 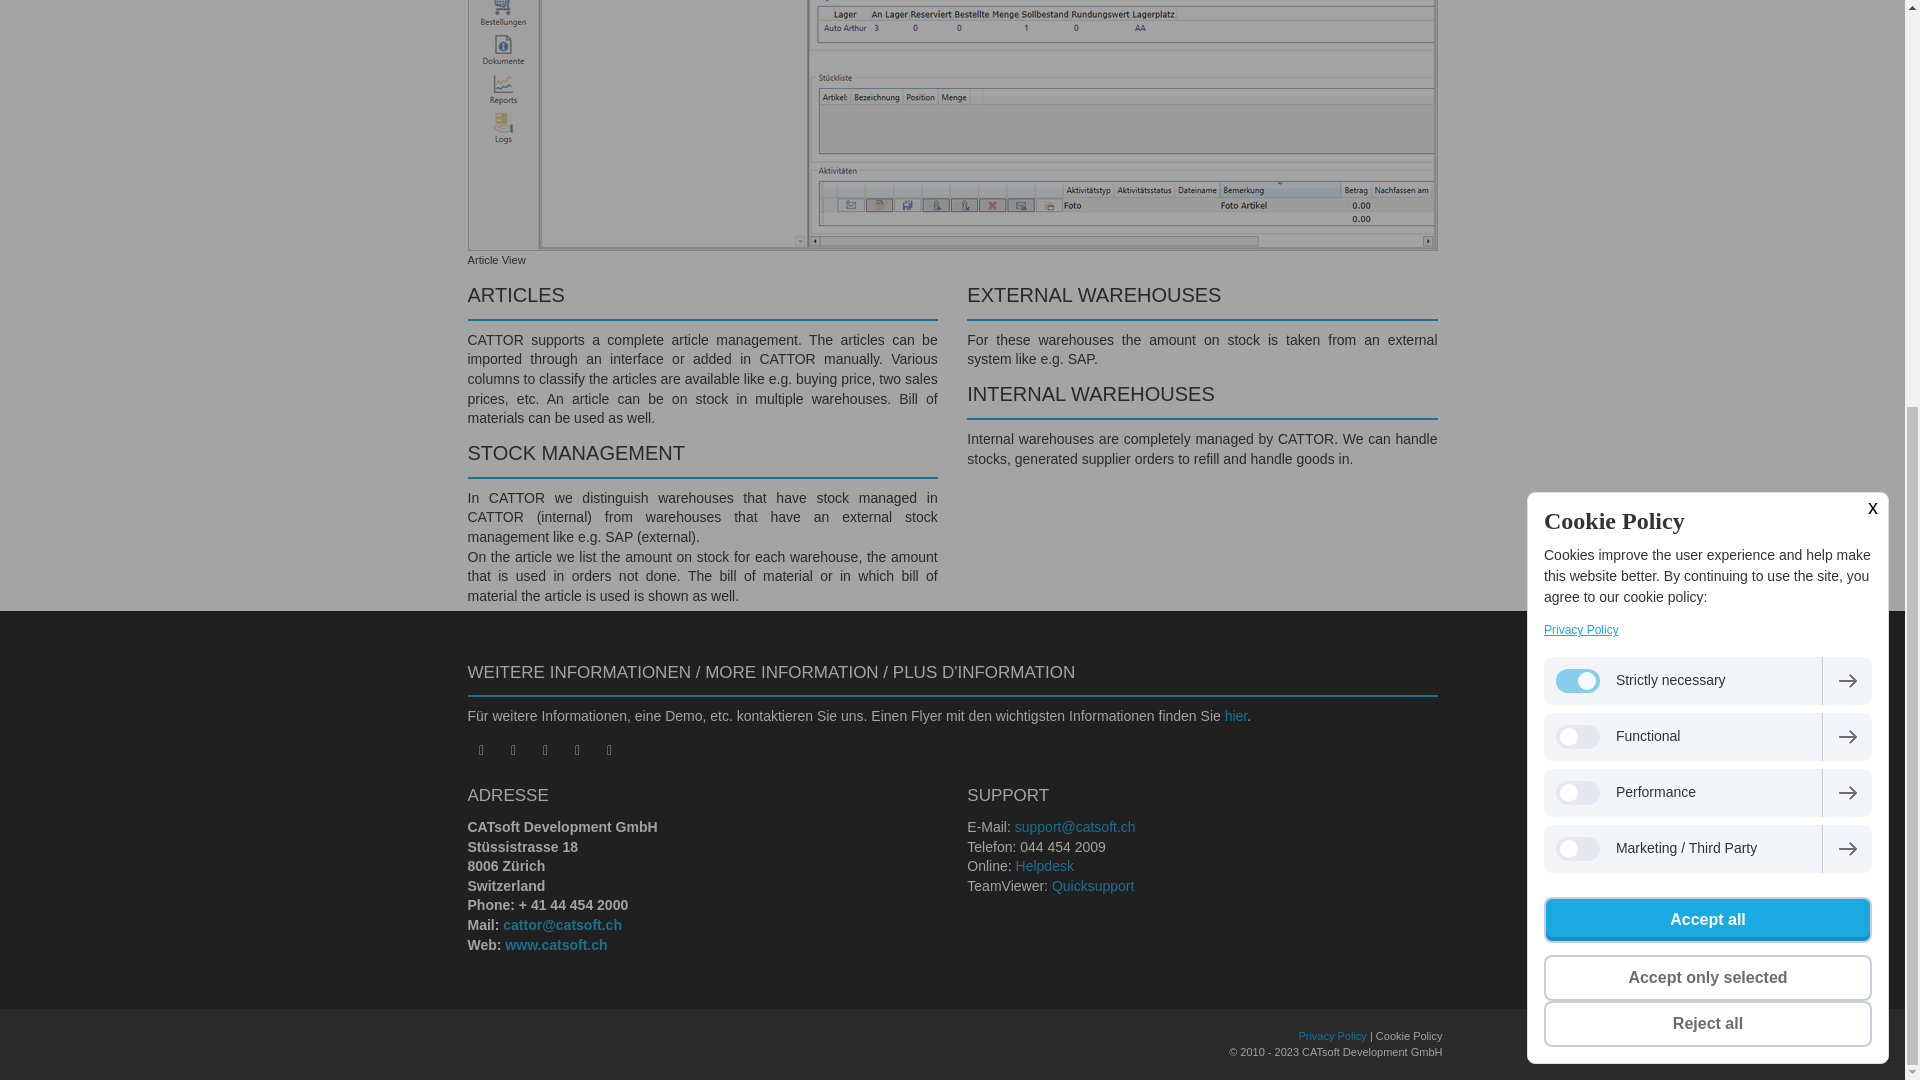 What do you see at coordinates (610, 750) in the screenshot?
I see `Xing` at bounding box center [610, 750].